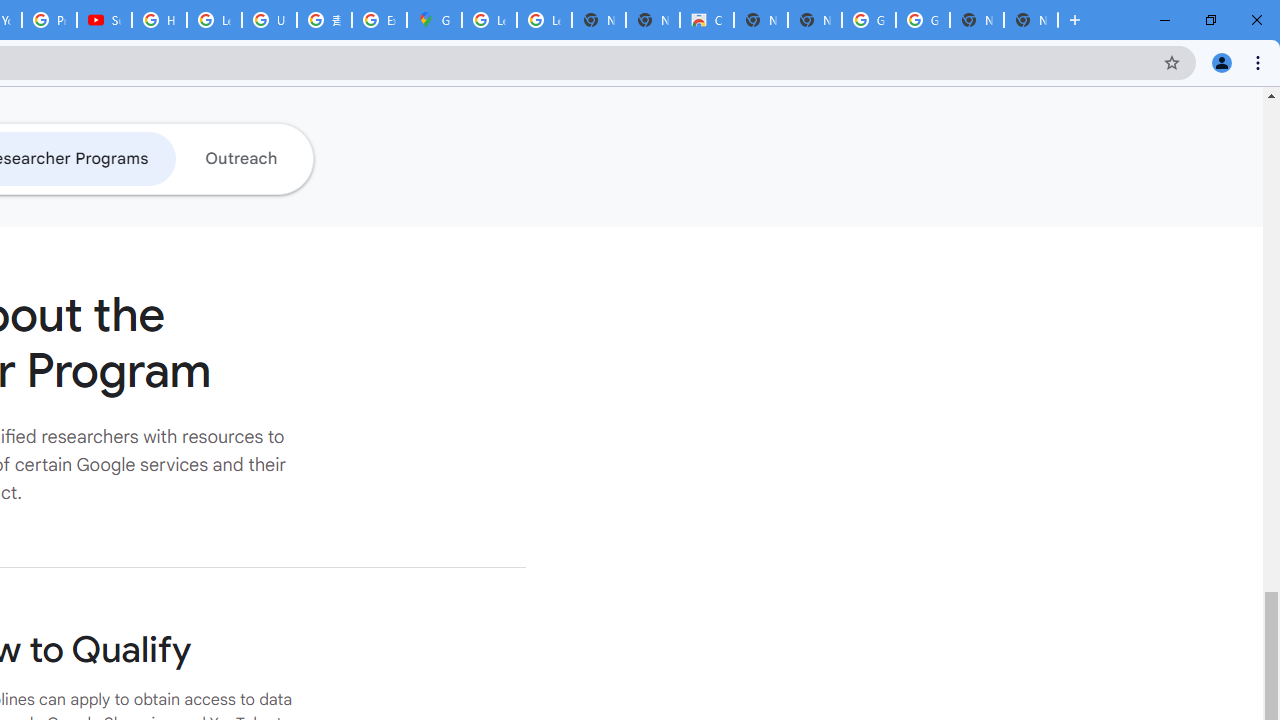 The image size is (1280, 720). What do you see at coordinates (868, 20) in the screenshot?
I see `Google Images` at bounding box center [868, 20].